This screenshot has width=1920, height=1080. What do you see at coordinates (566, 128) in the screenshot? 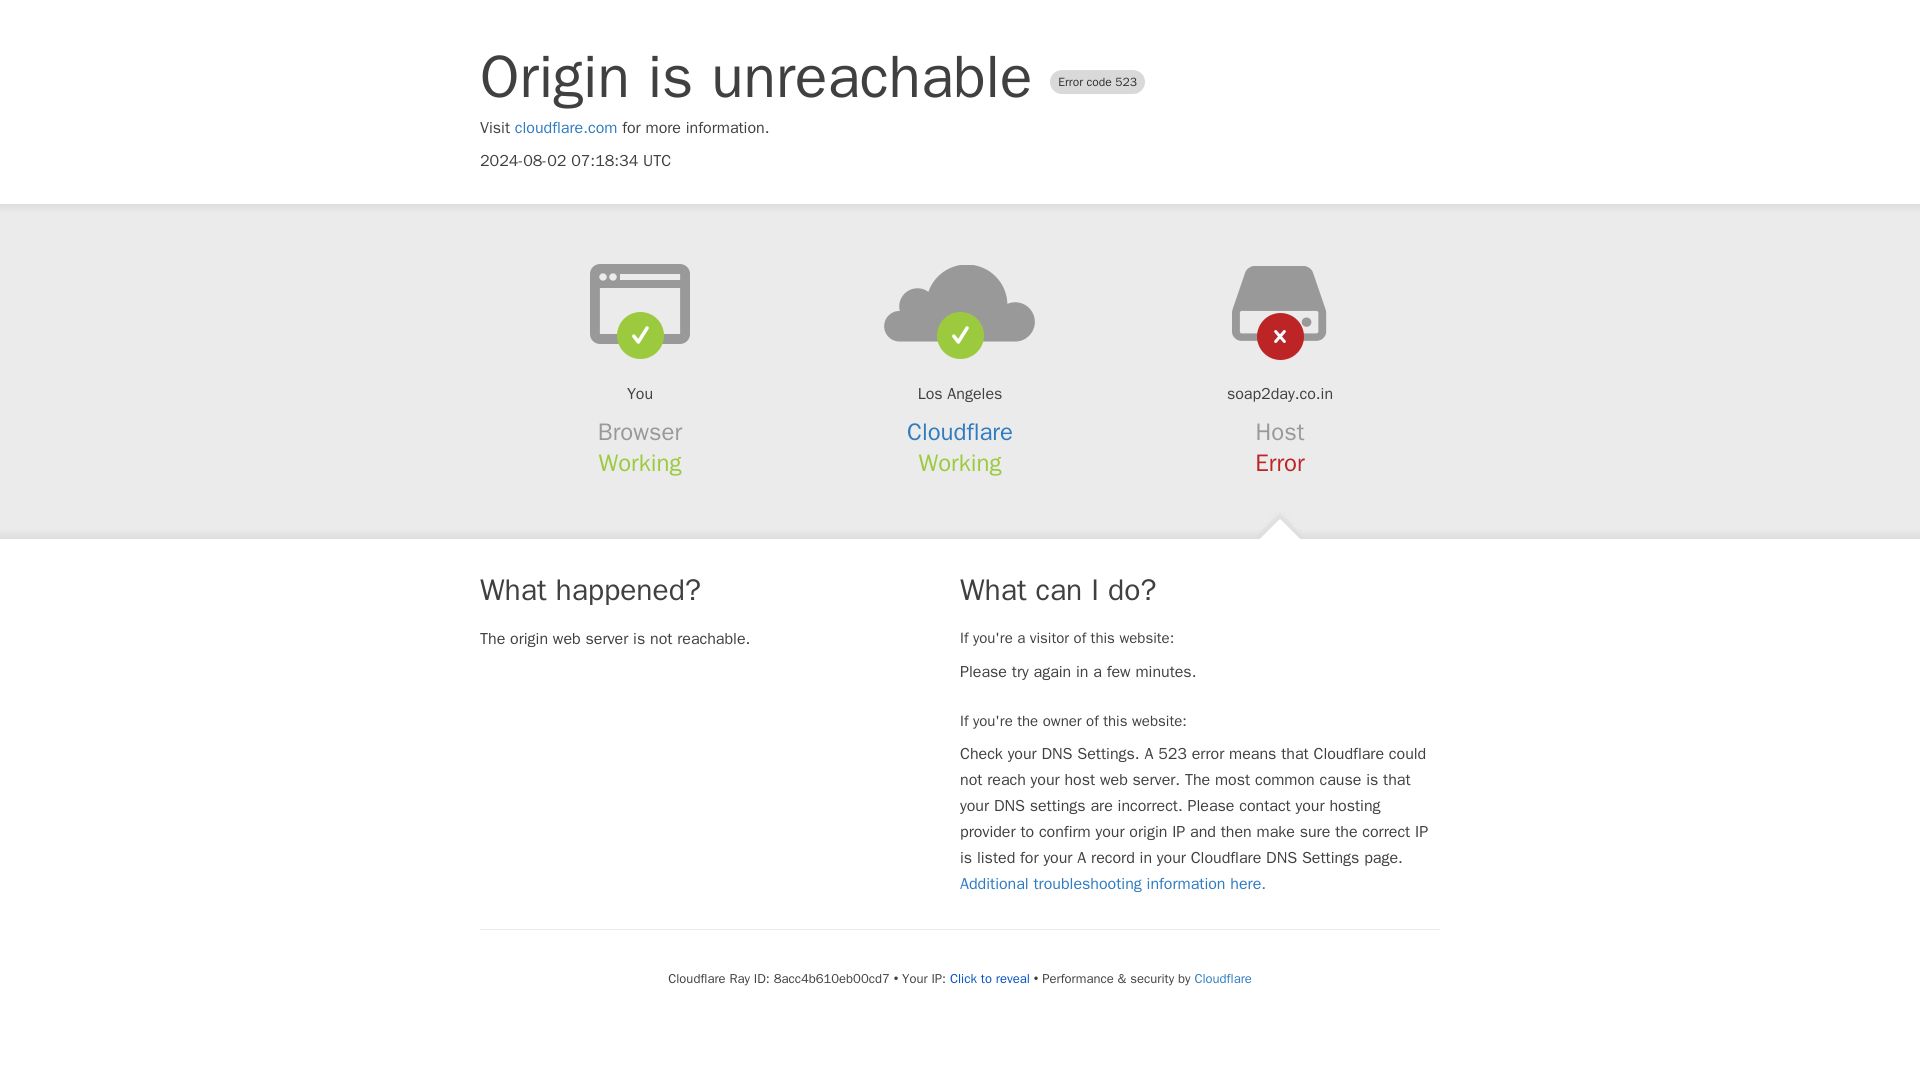
I see `cloudflare.com` at bounding box center [566, 128].